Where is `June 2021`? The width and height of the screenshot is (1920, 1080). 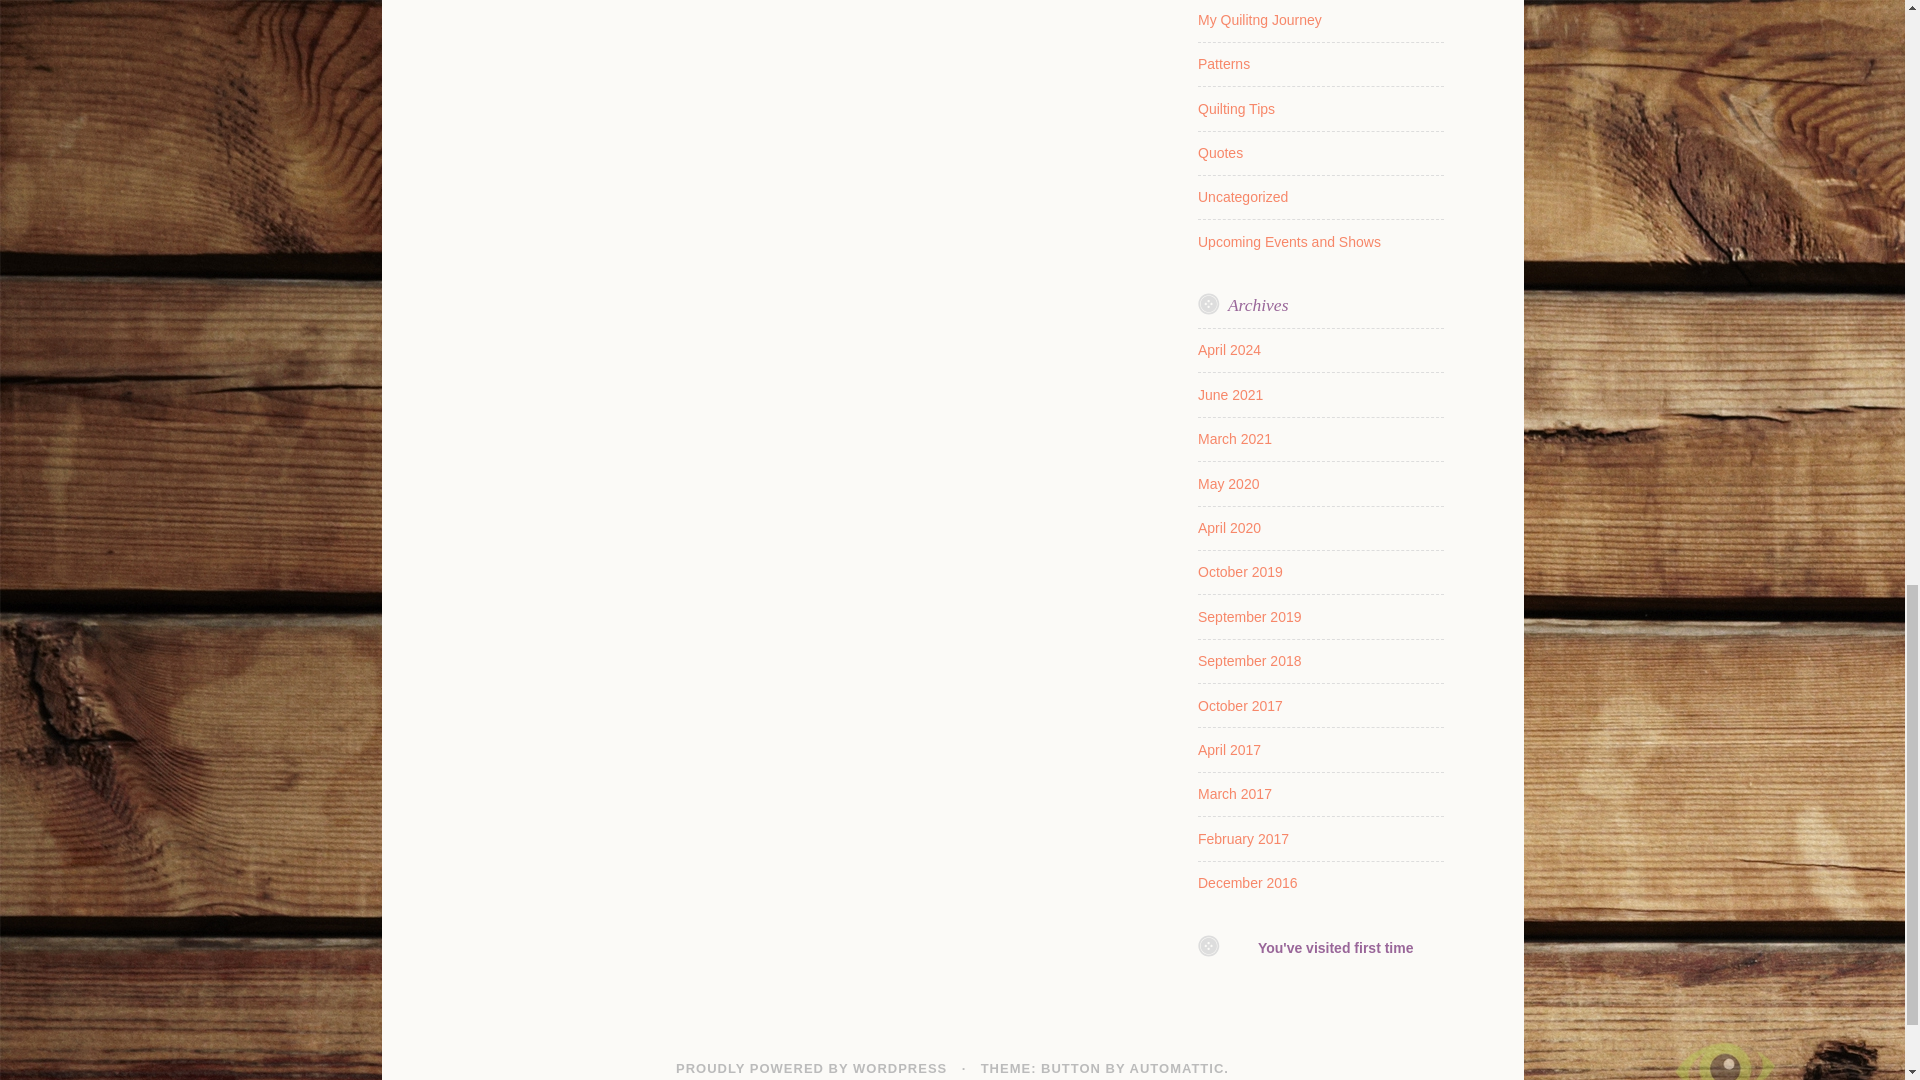
June 2021 is located at coordinates (1230, 394).